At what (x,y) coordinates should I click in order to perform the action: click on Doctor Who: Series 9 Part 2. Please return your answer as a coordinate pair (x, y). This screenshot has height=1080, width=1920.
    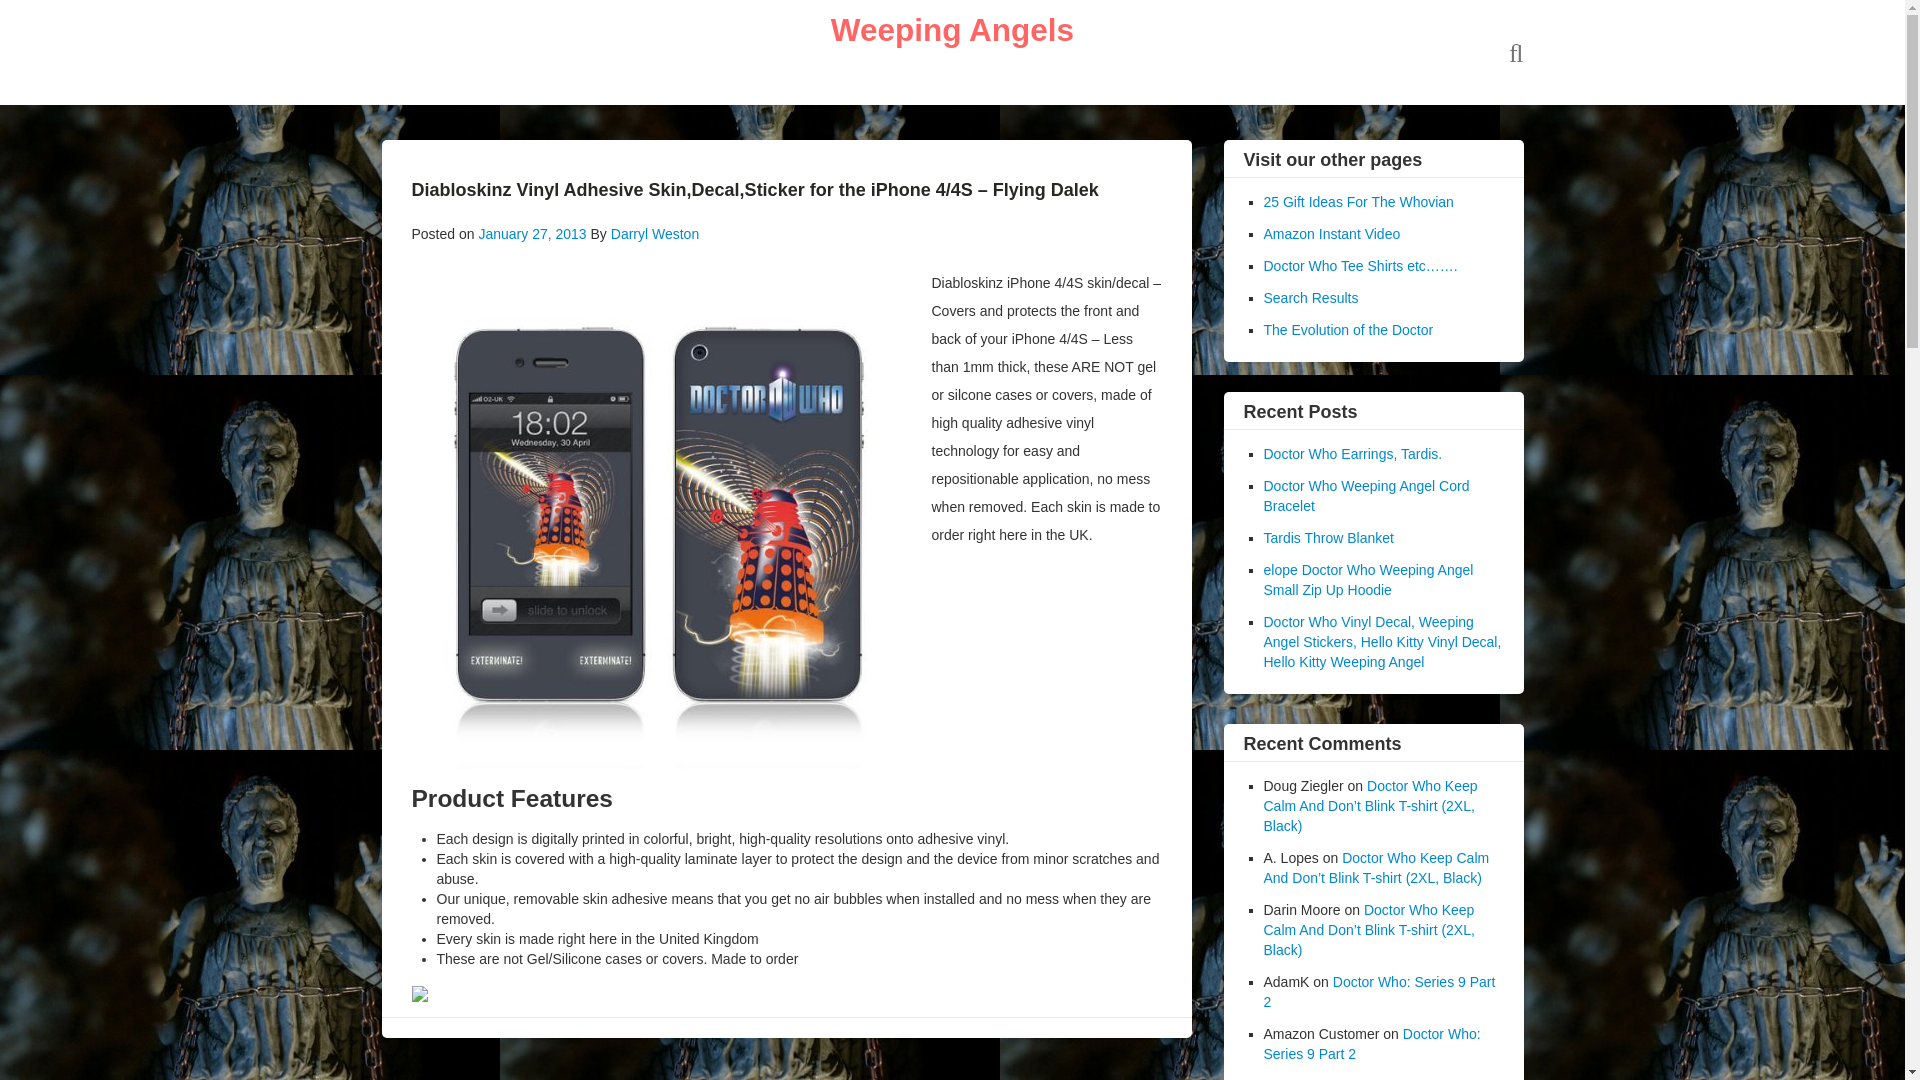
    Looking at the image, I should click on (1372, 1044).